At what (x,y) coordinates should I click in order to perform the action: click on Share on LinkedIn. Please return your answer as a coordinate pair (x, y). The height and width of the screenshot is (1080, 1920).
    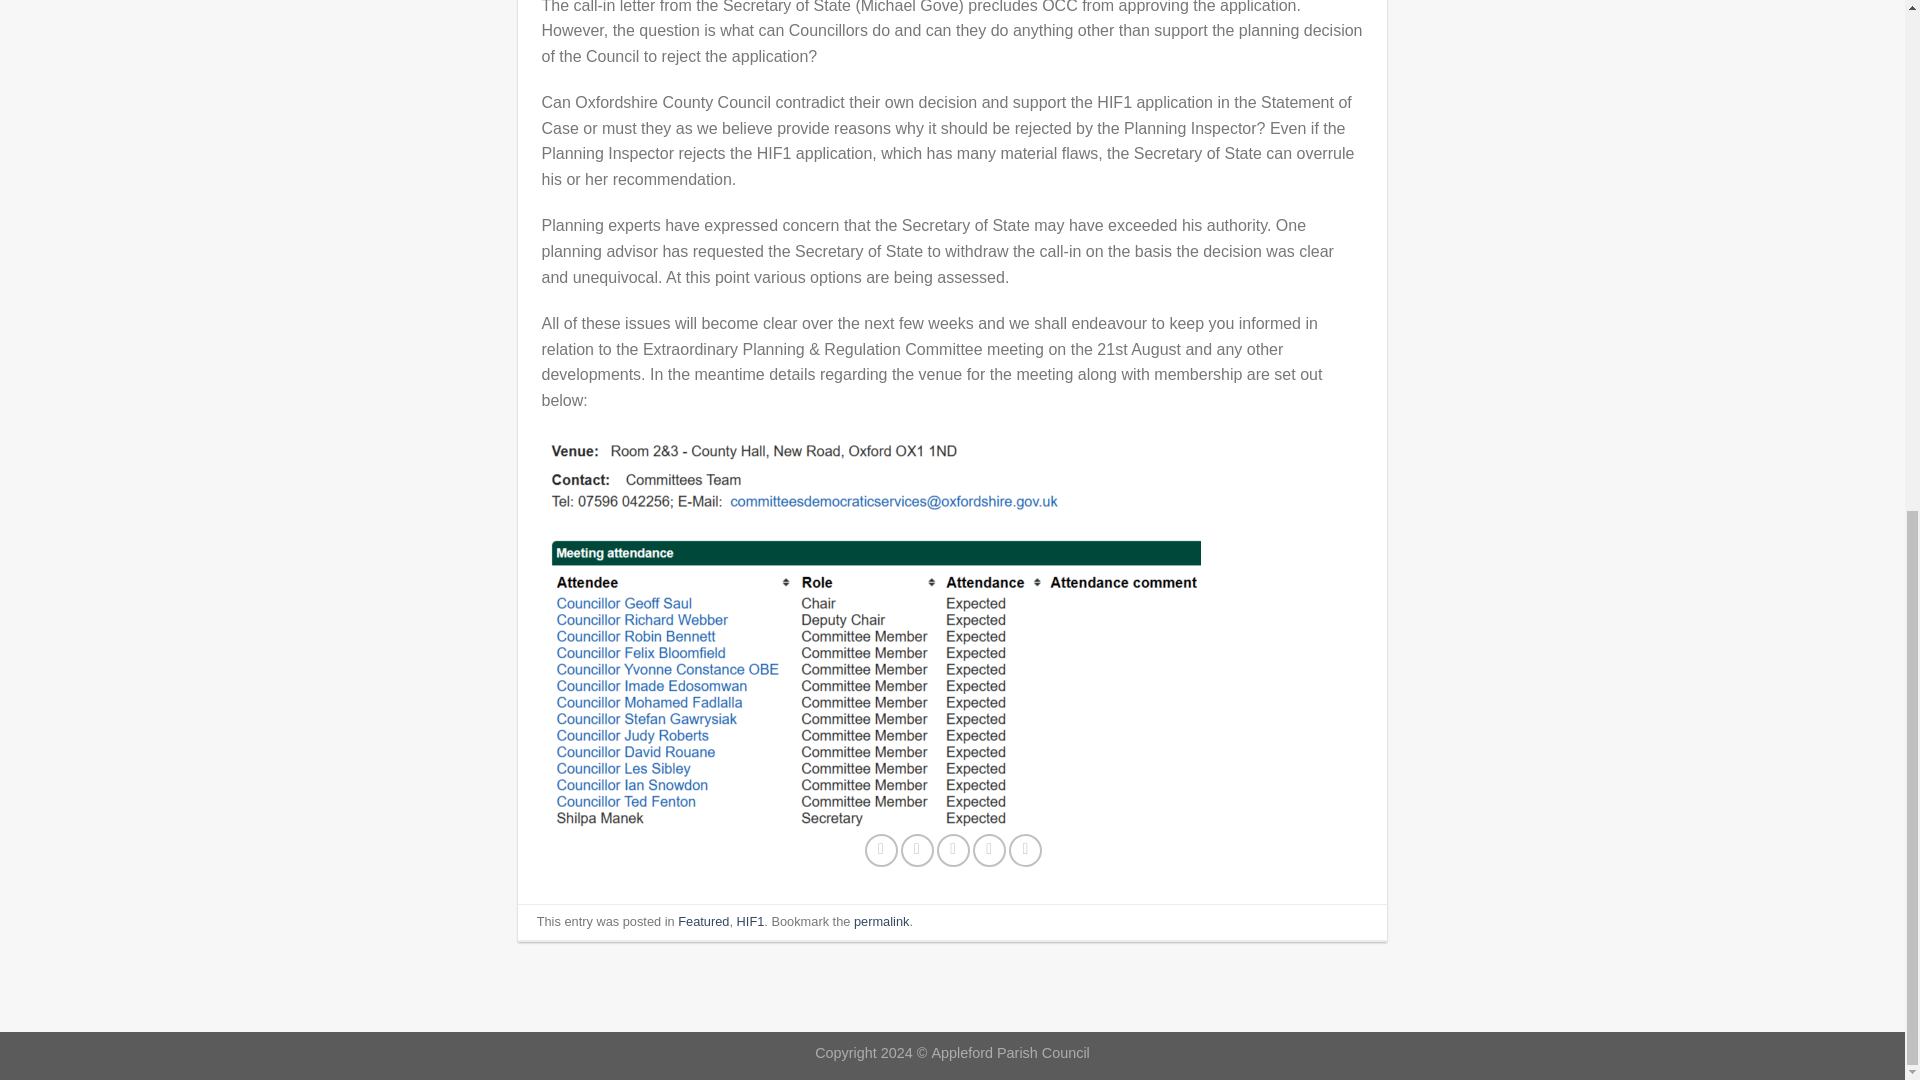
    Looking at the image, I should click on (1026, 850).